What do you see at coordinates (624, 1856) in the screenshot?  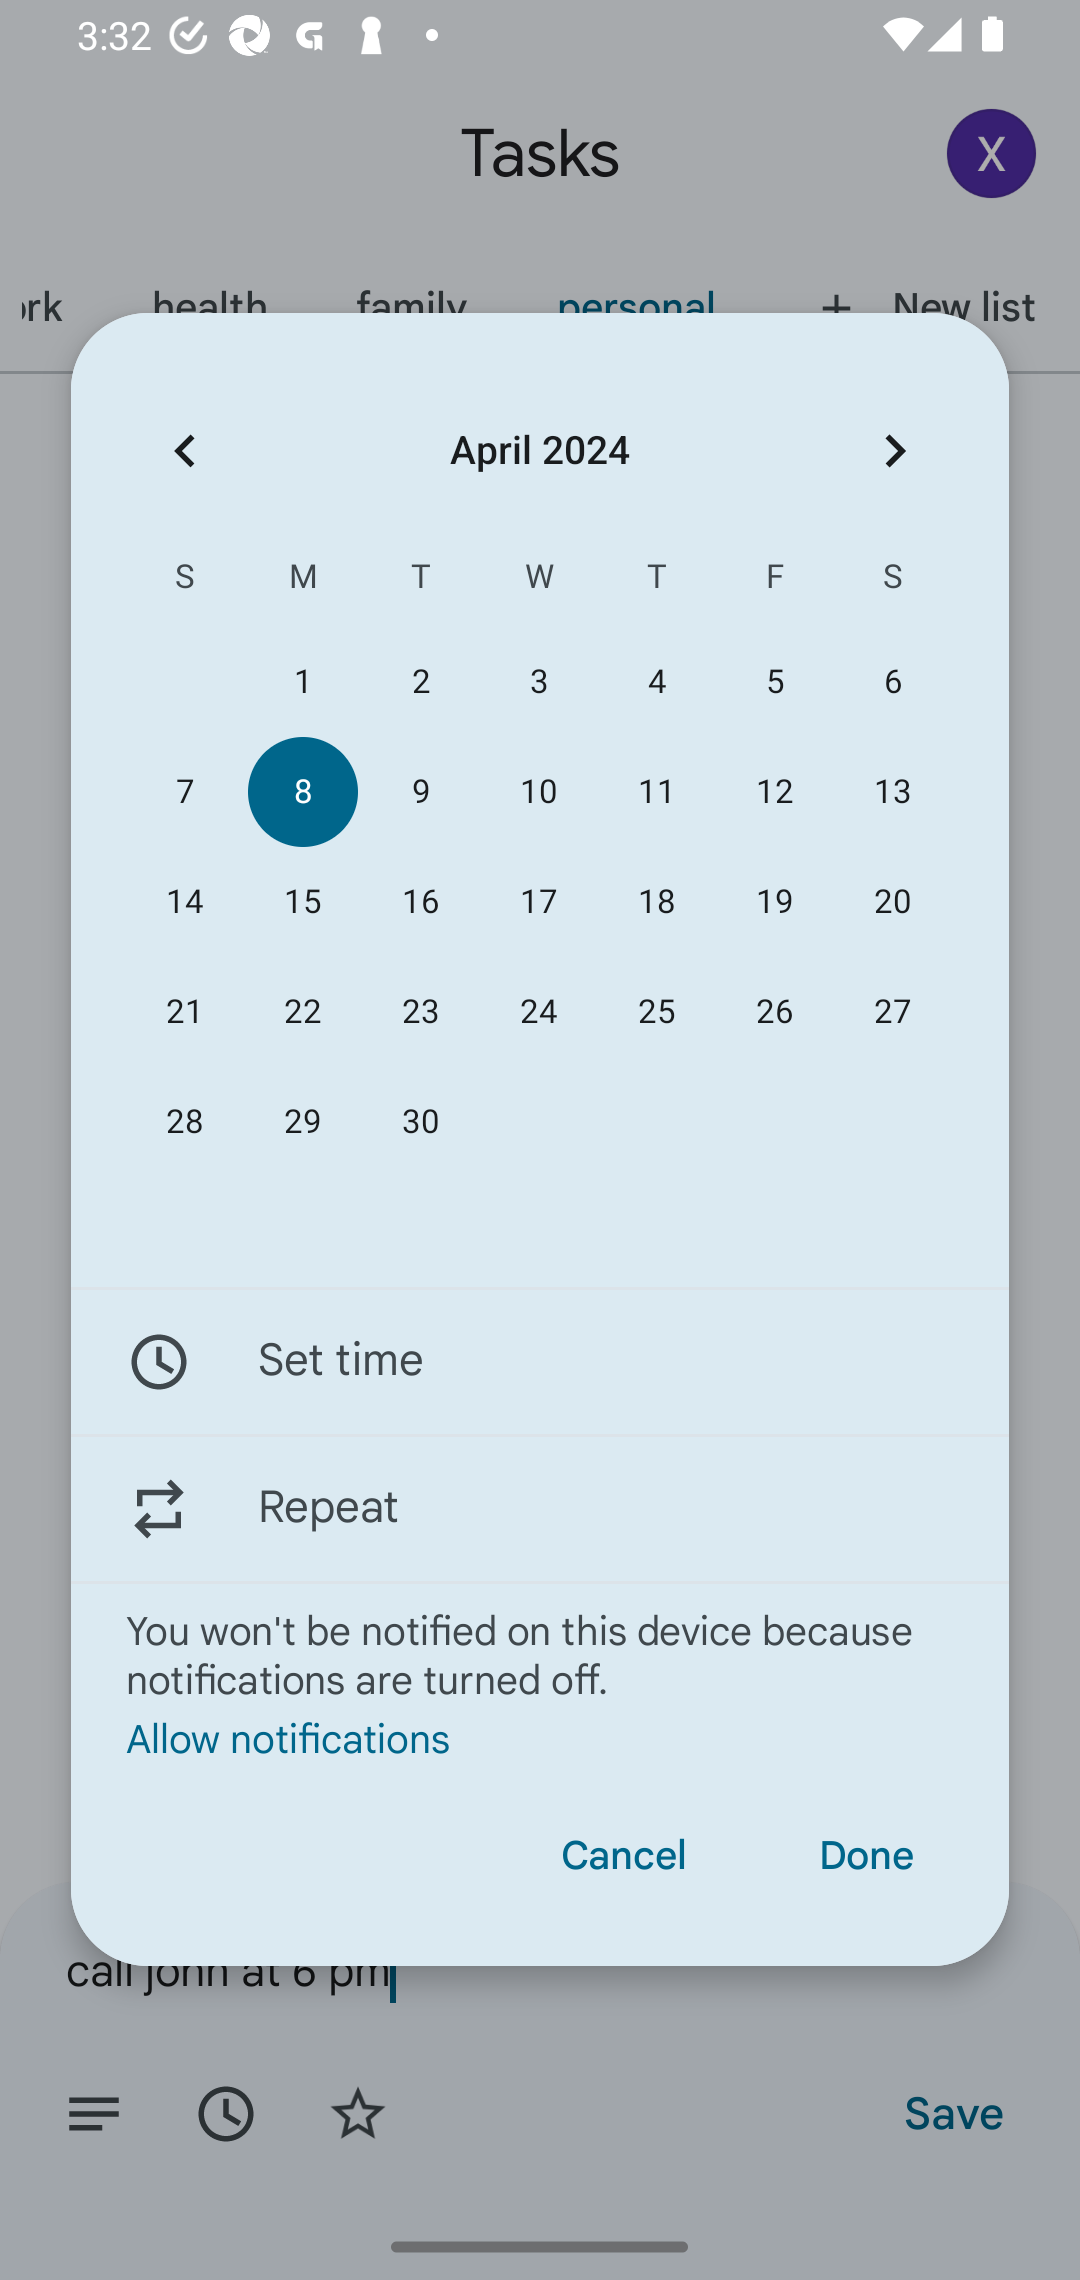 I see `Cancel` at bounding box center [624, 1856].